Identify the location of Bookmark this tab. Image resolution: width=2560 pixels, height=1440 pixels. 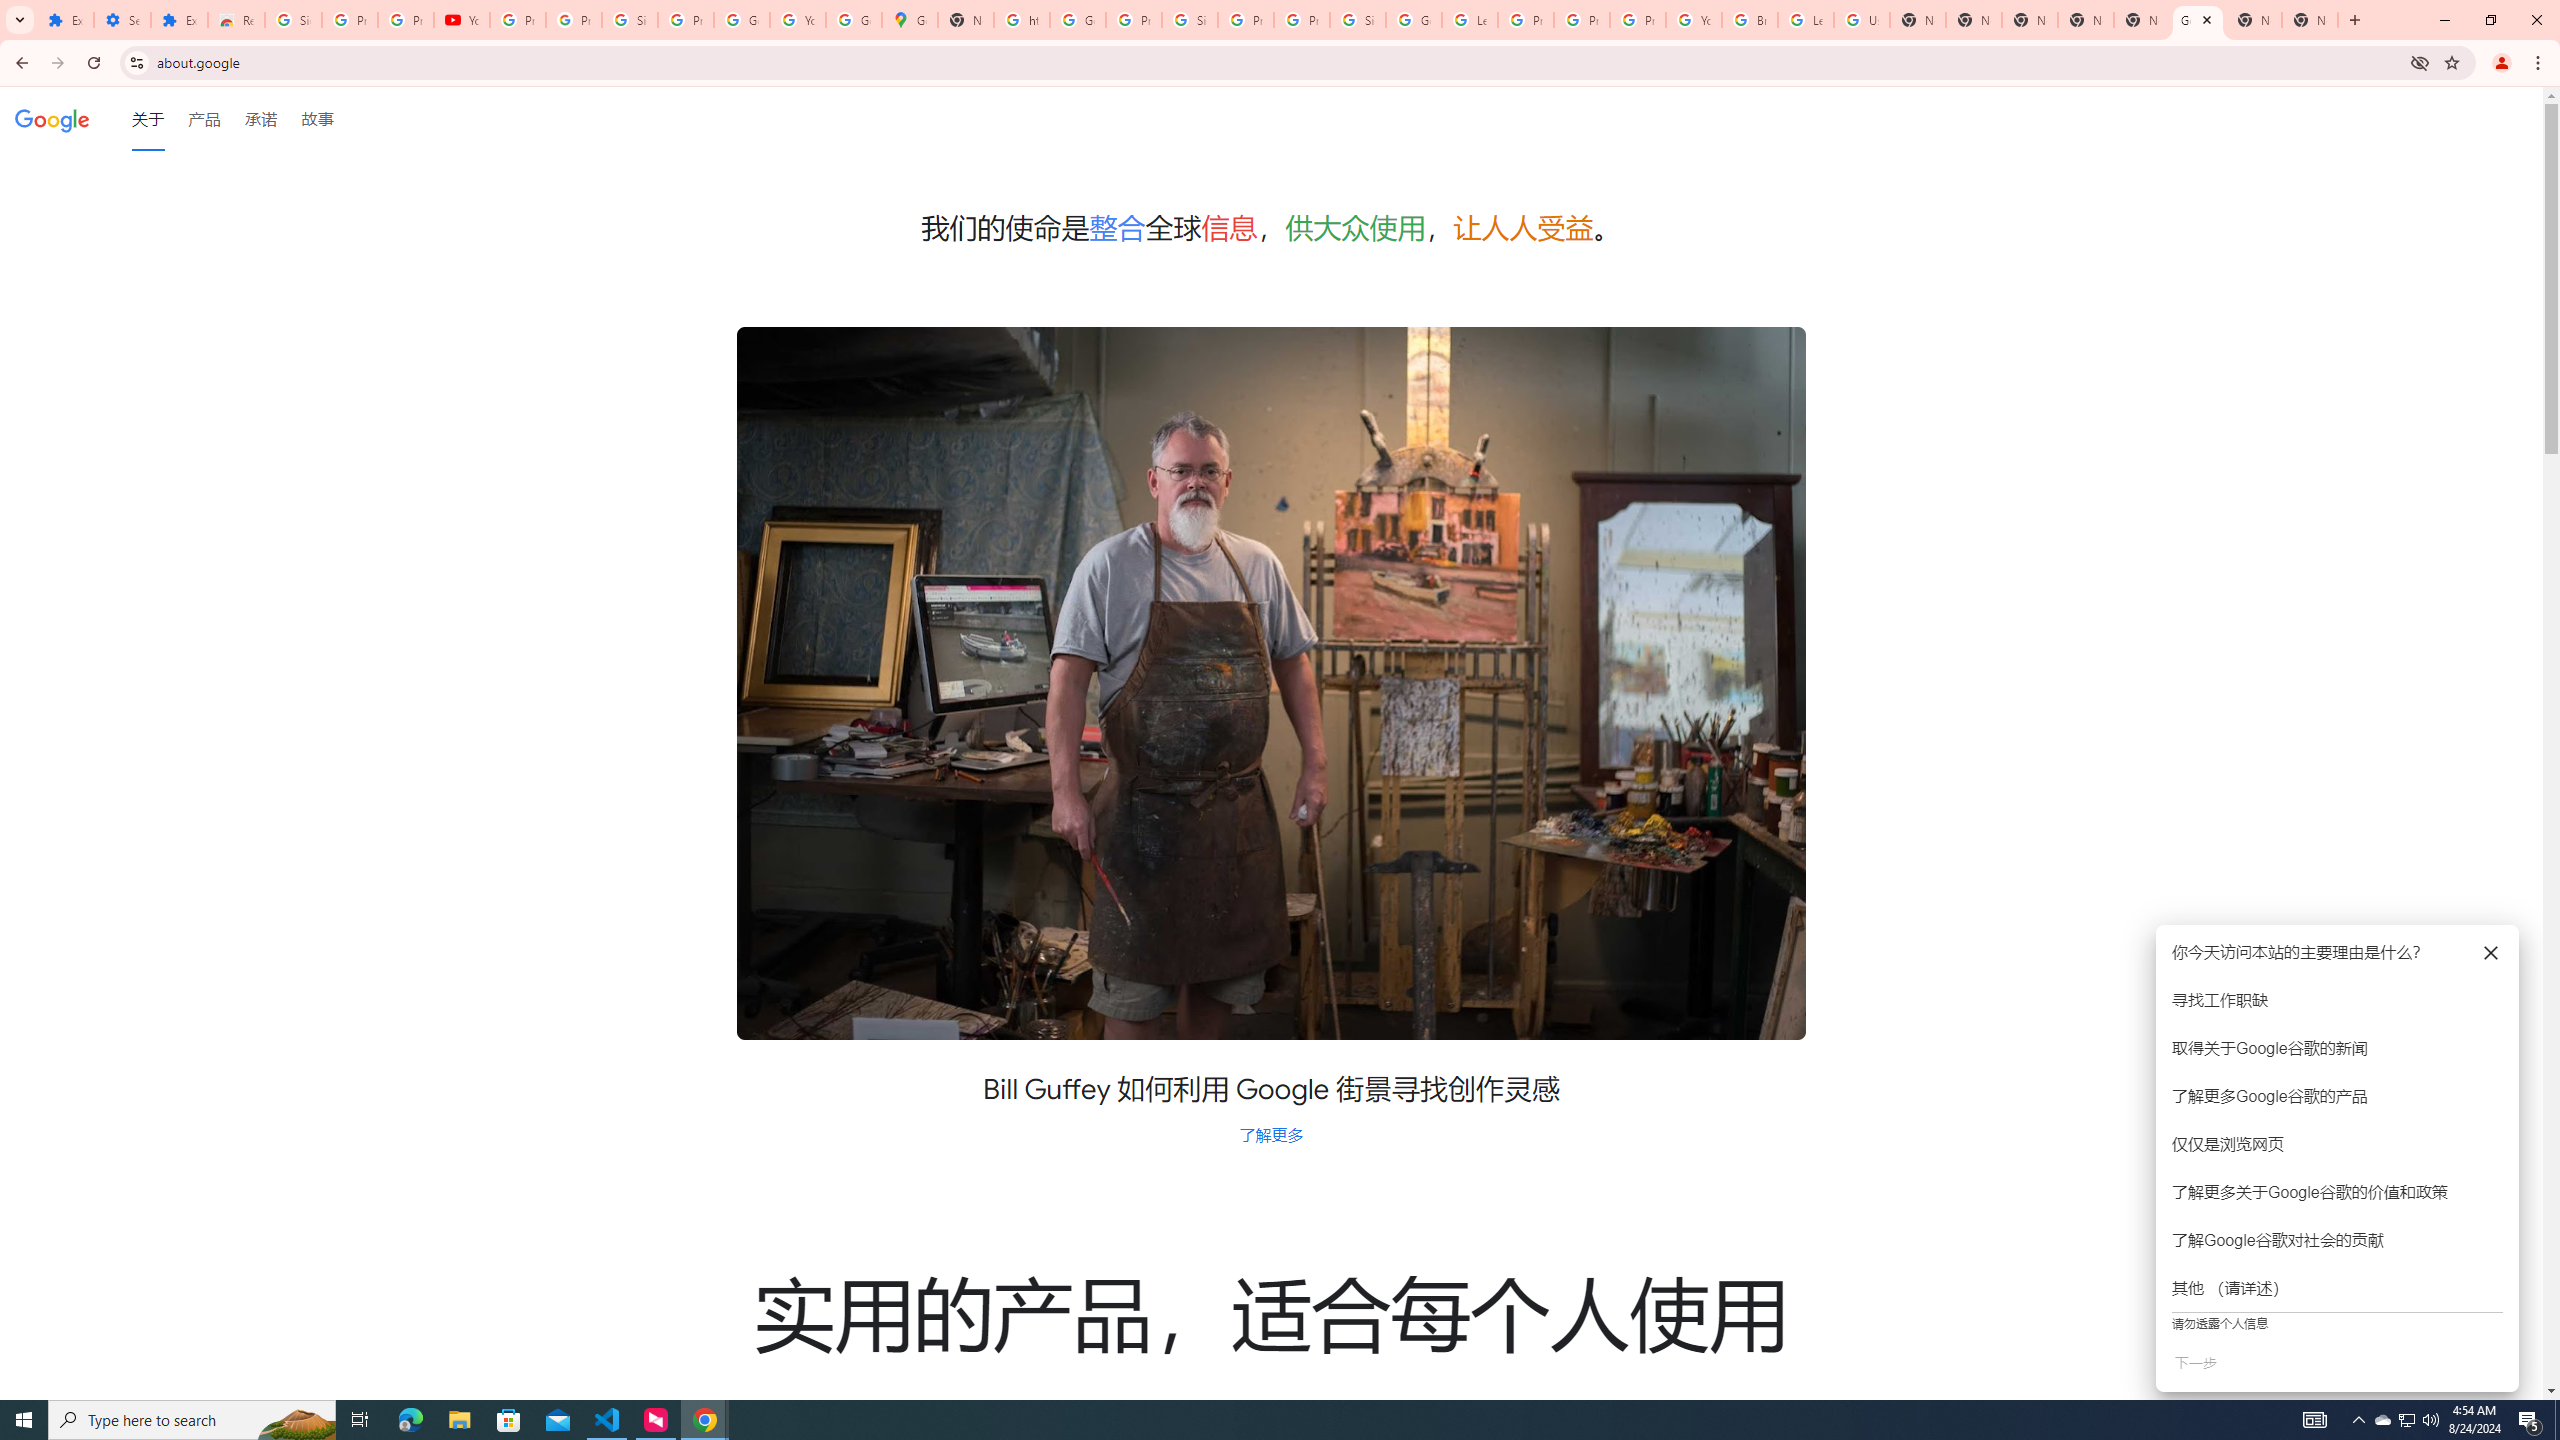
(2450, 62).